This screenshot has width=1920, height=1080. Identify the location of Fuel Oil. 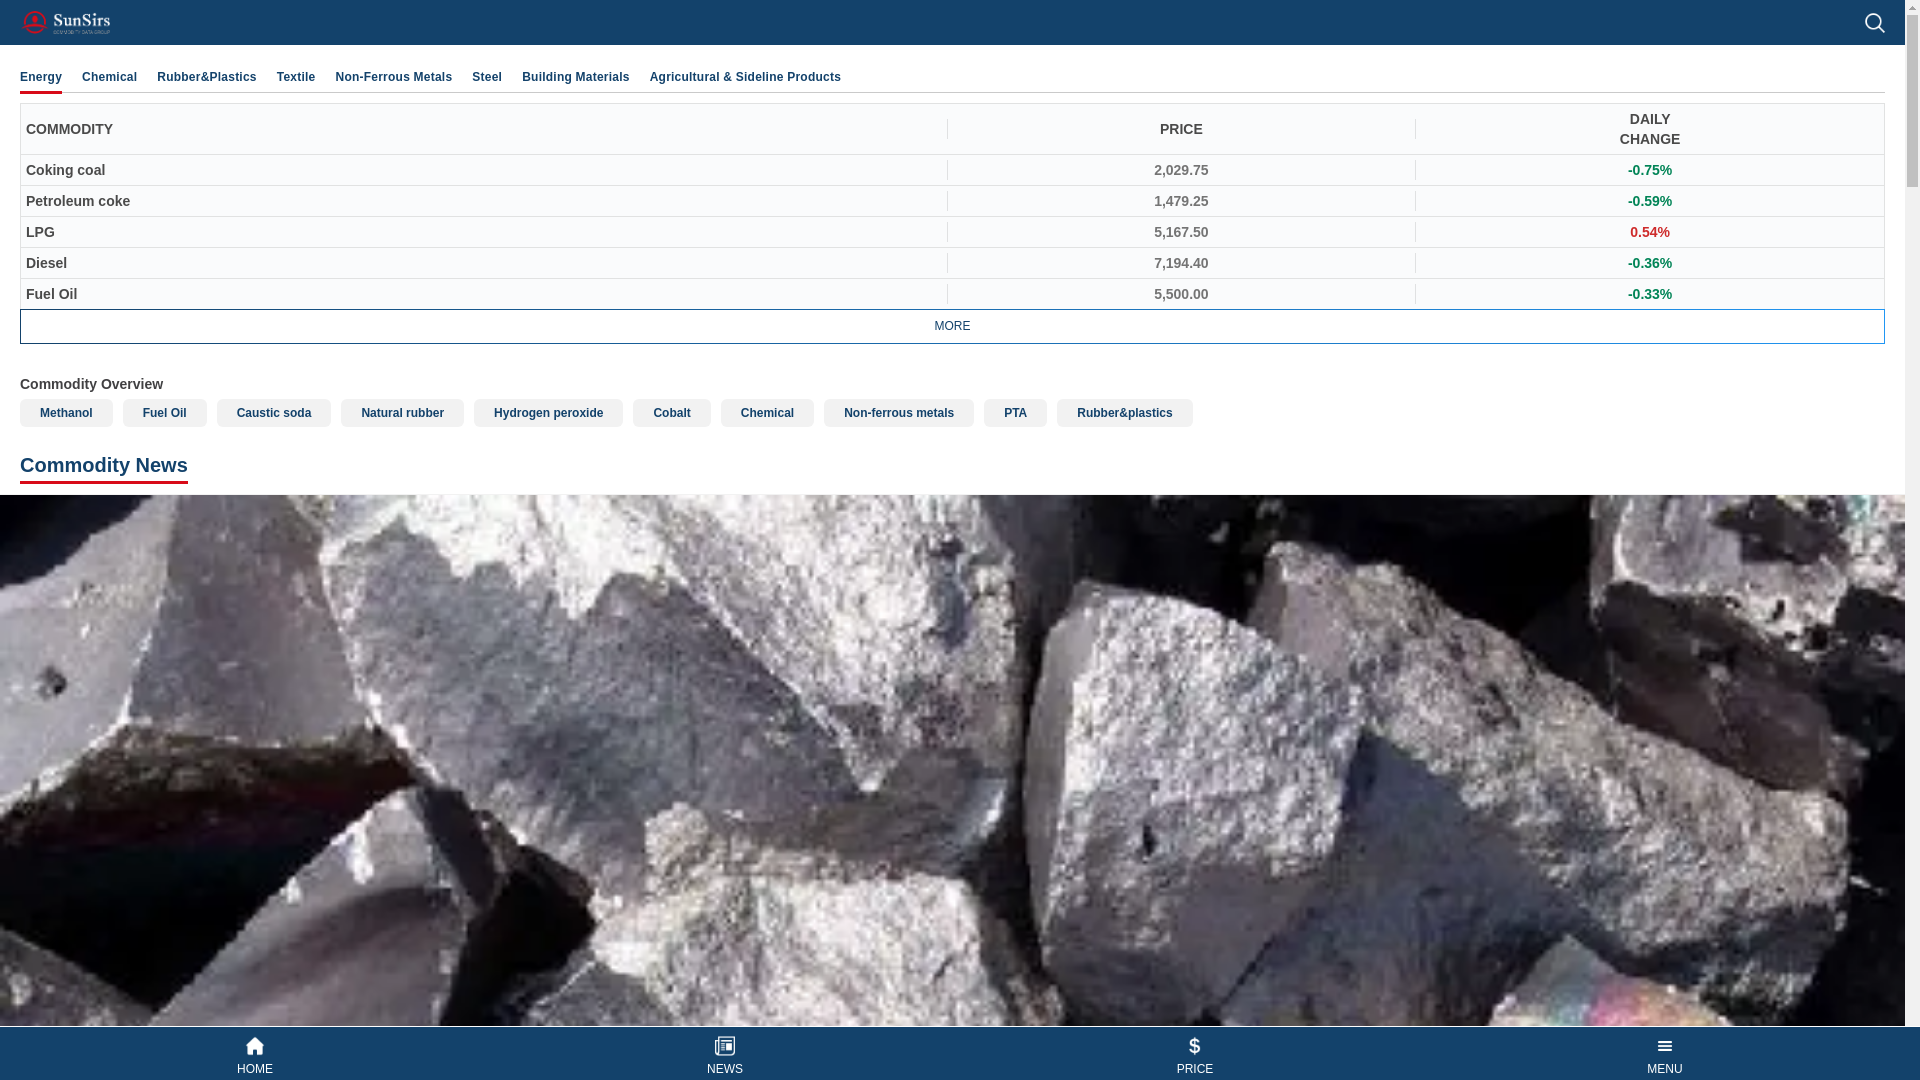
(164, 412).